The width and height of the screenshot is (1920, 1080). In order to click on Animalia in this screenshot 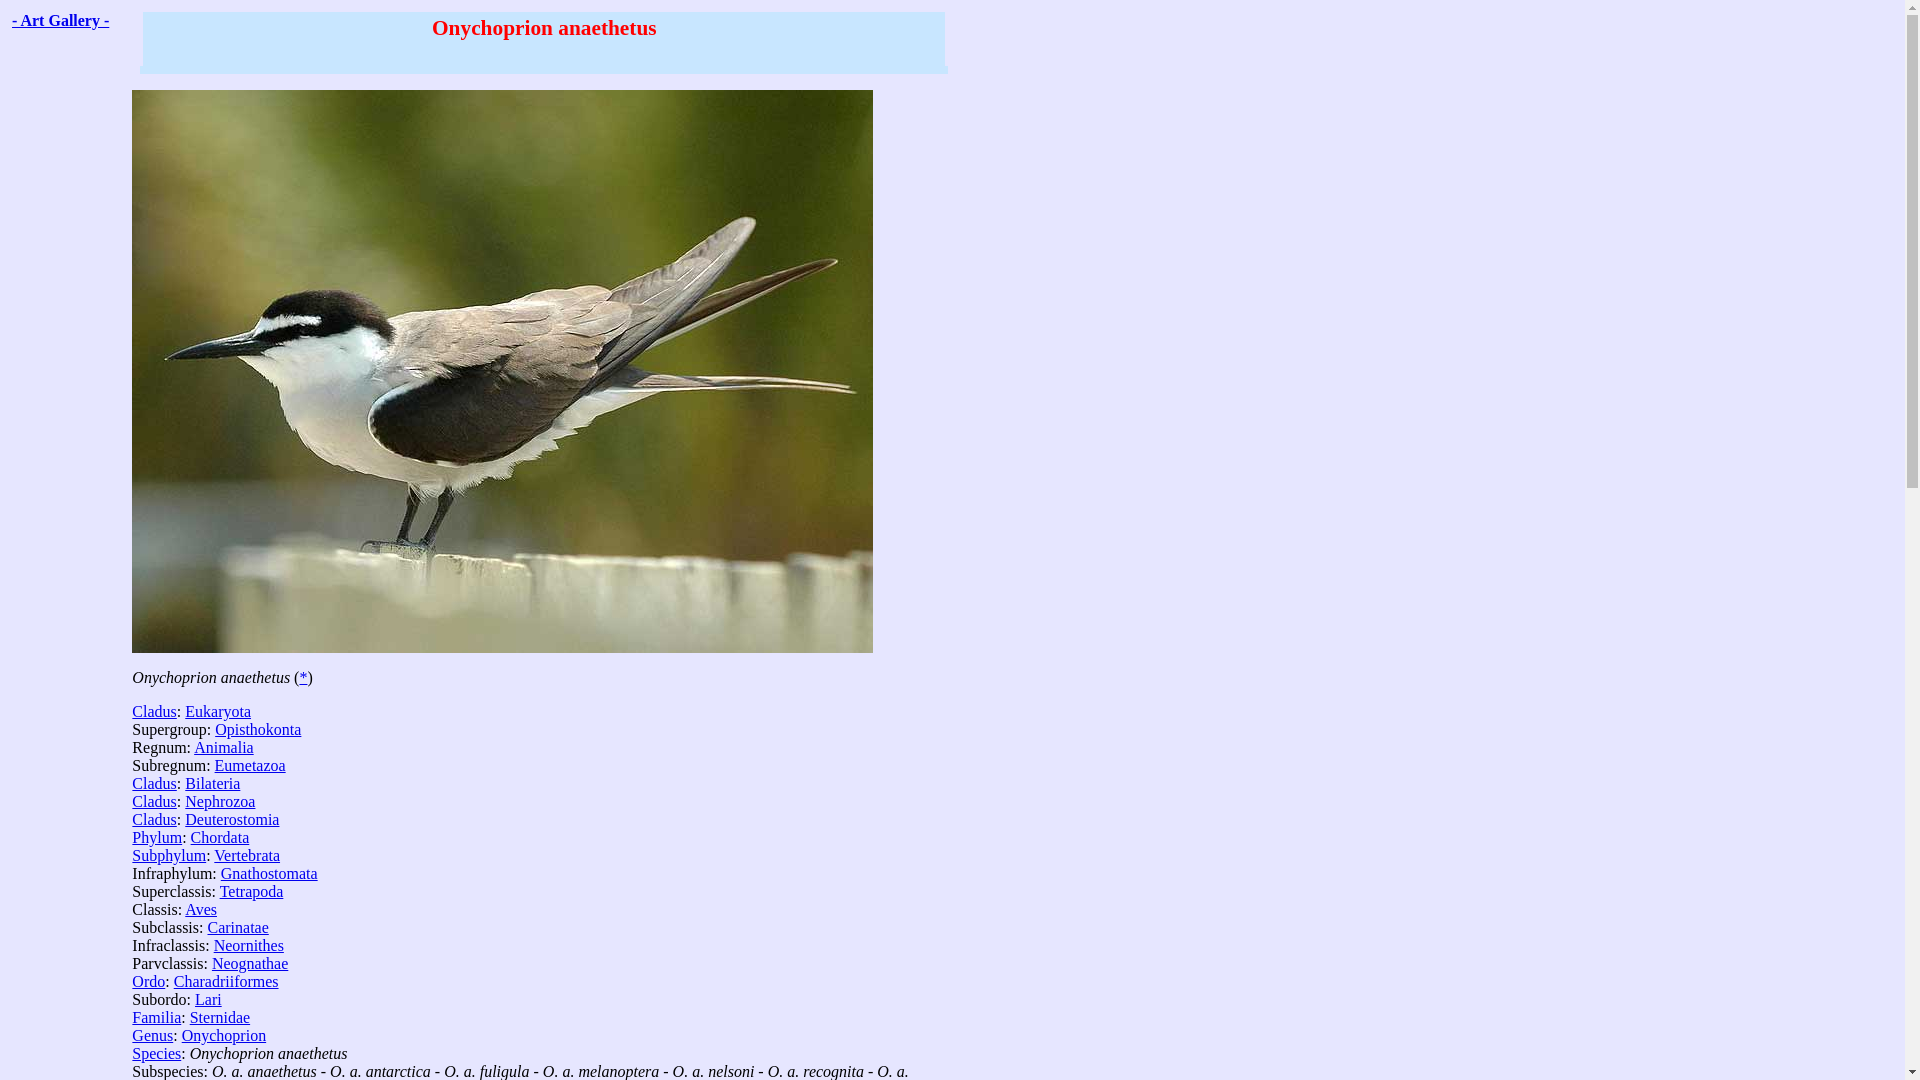, I will do `click(223, 747)`.